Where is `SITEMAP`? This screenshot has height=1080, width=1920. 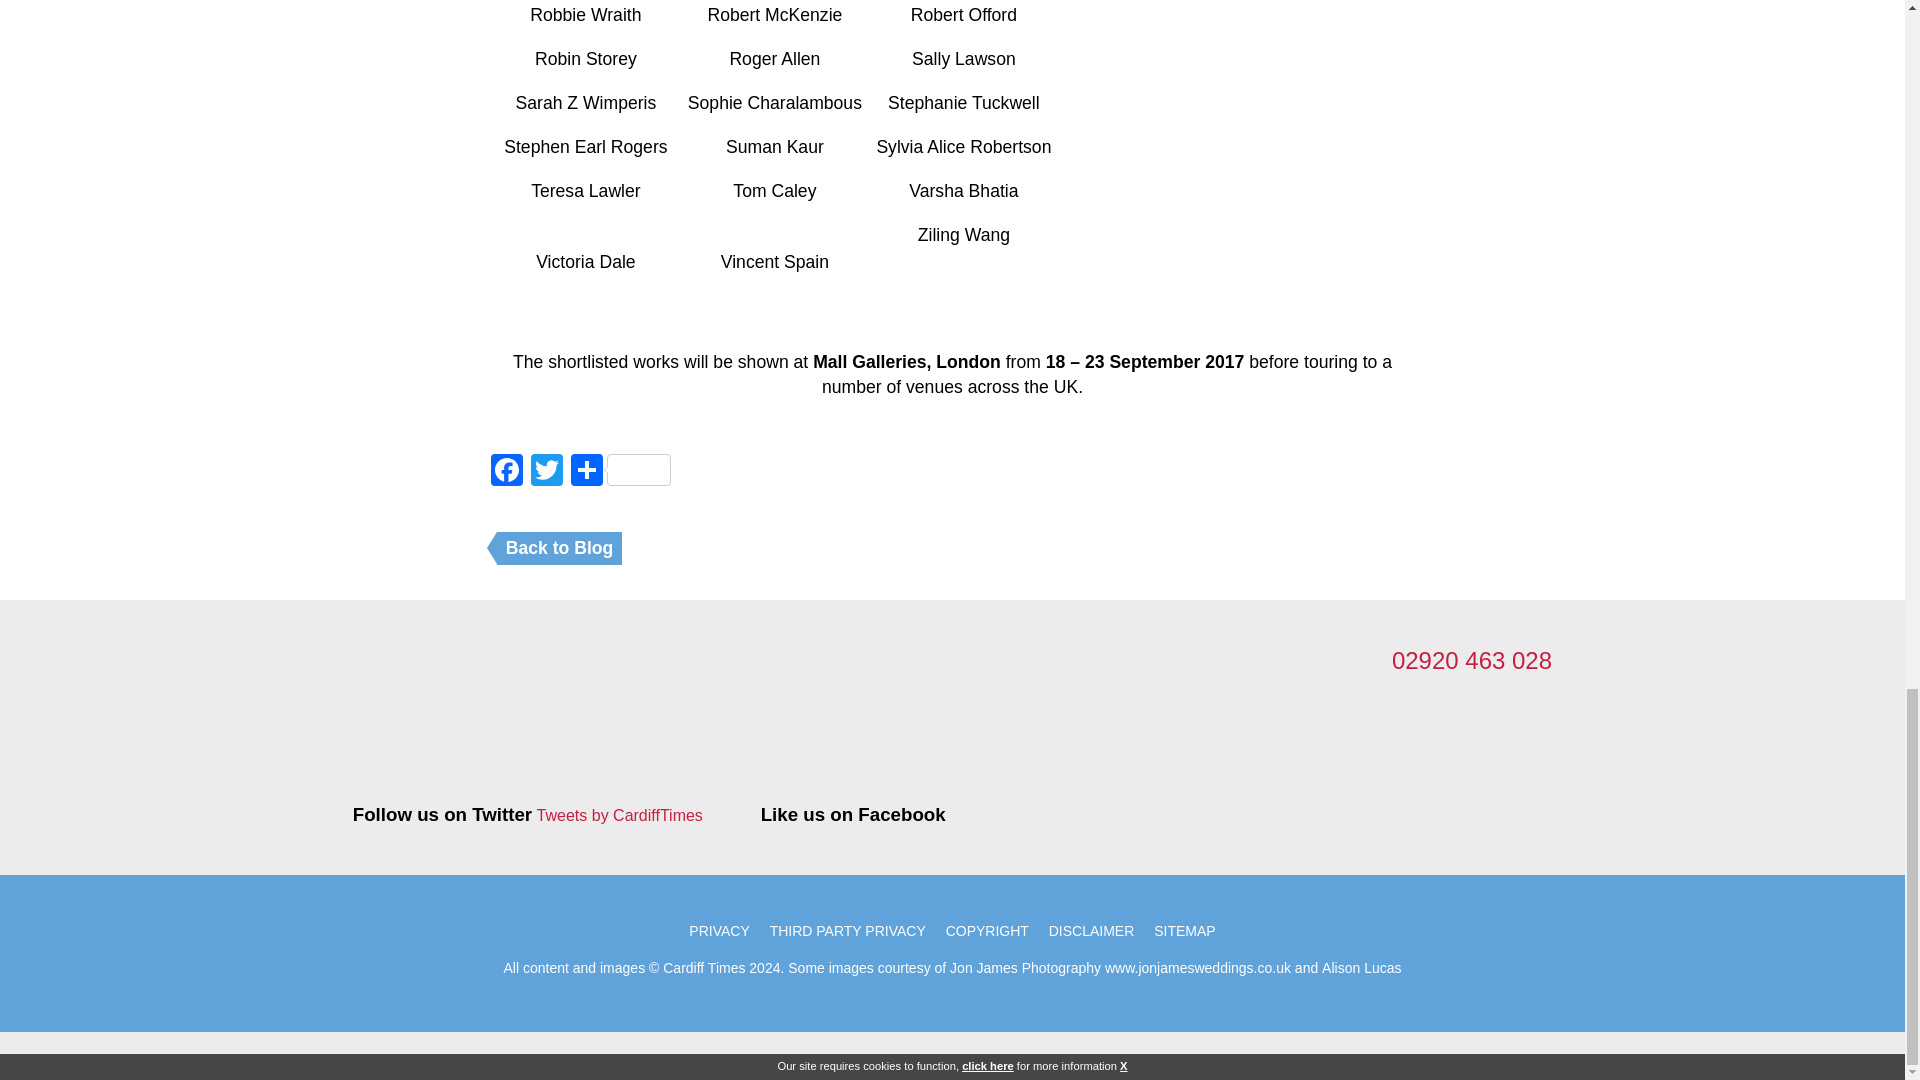
SITEMAP is located at coordinates (1184, 930).